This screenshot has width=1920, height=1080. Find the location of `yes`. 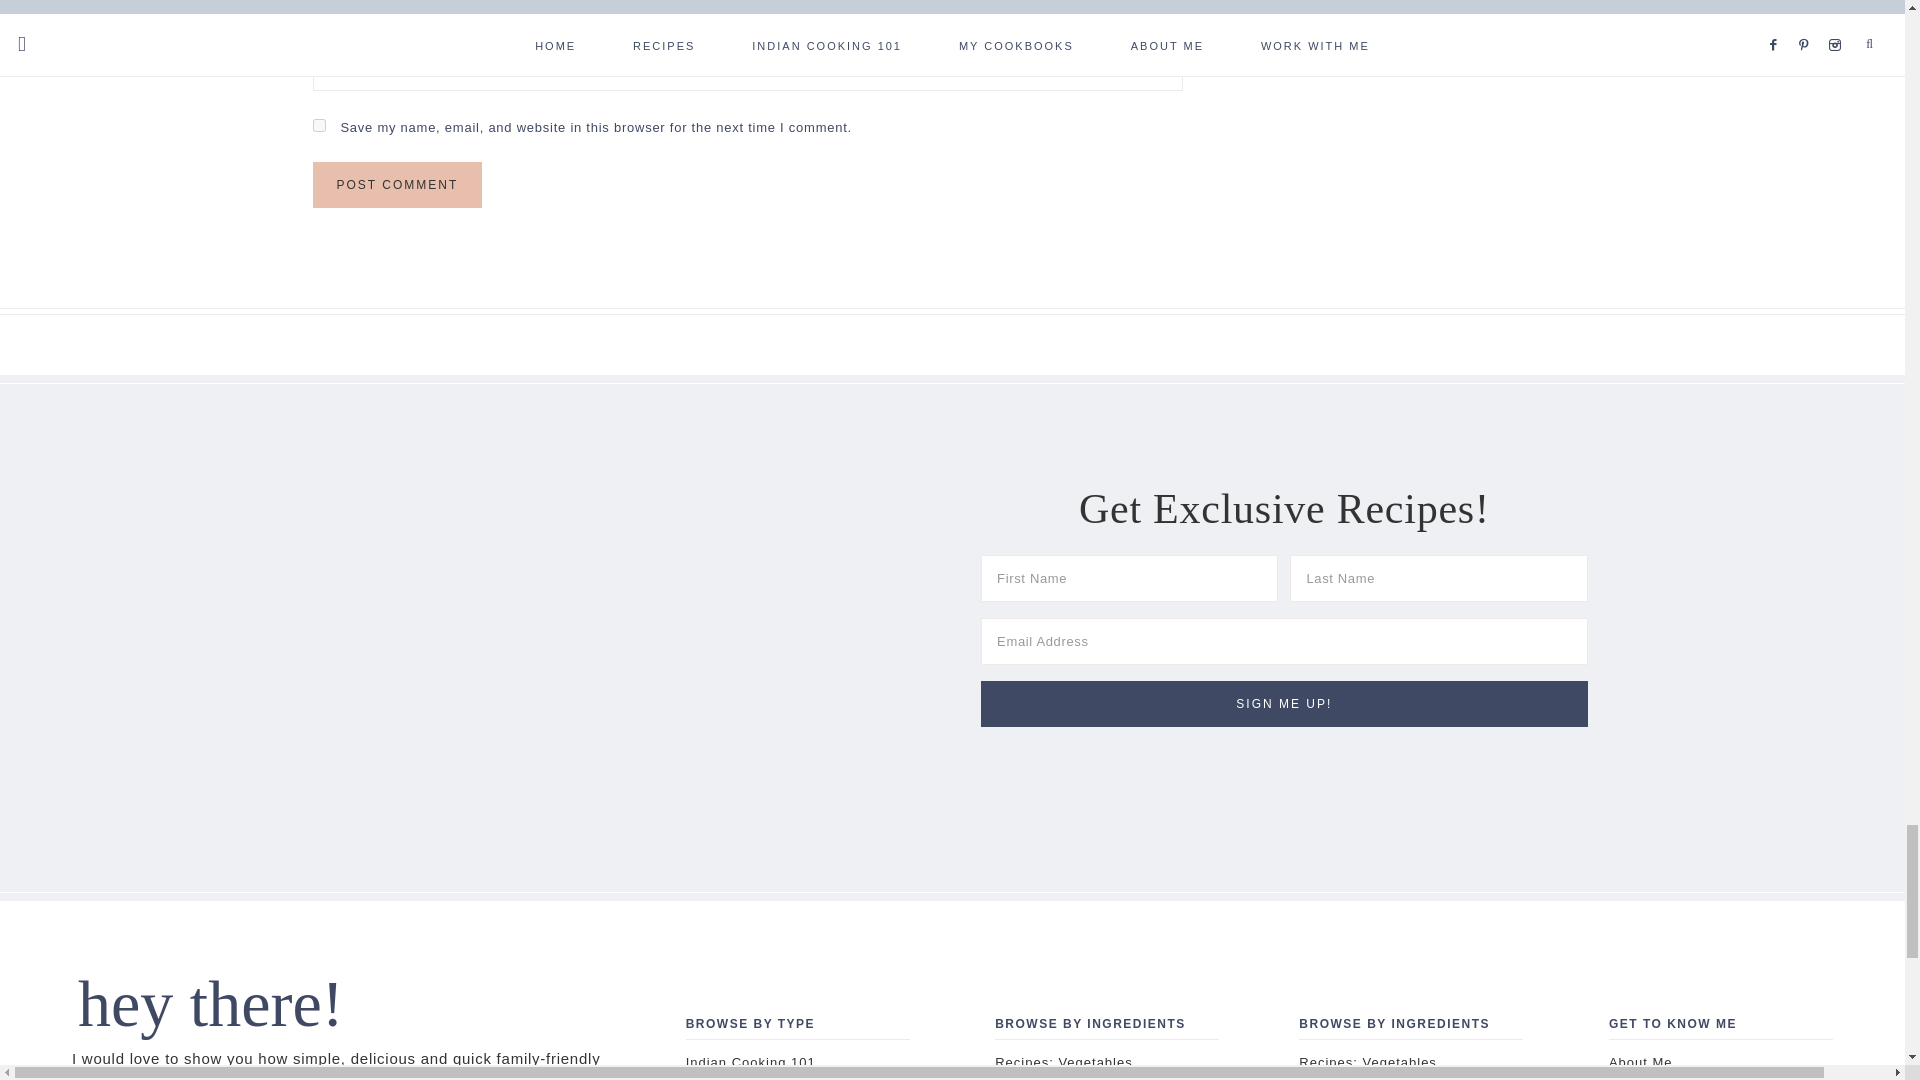

yes is located at coordinates (318, 124).